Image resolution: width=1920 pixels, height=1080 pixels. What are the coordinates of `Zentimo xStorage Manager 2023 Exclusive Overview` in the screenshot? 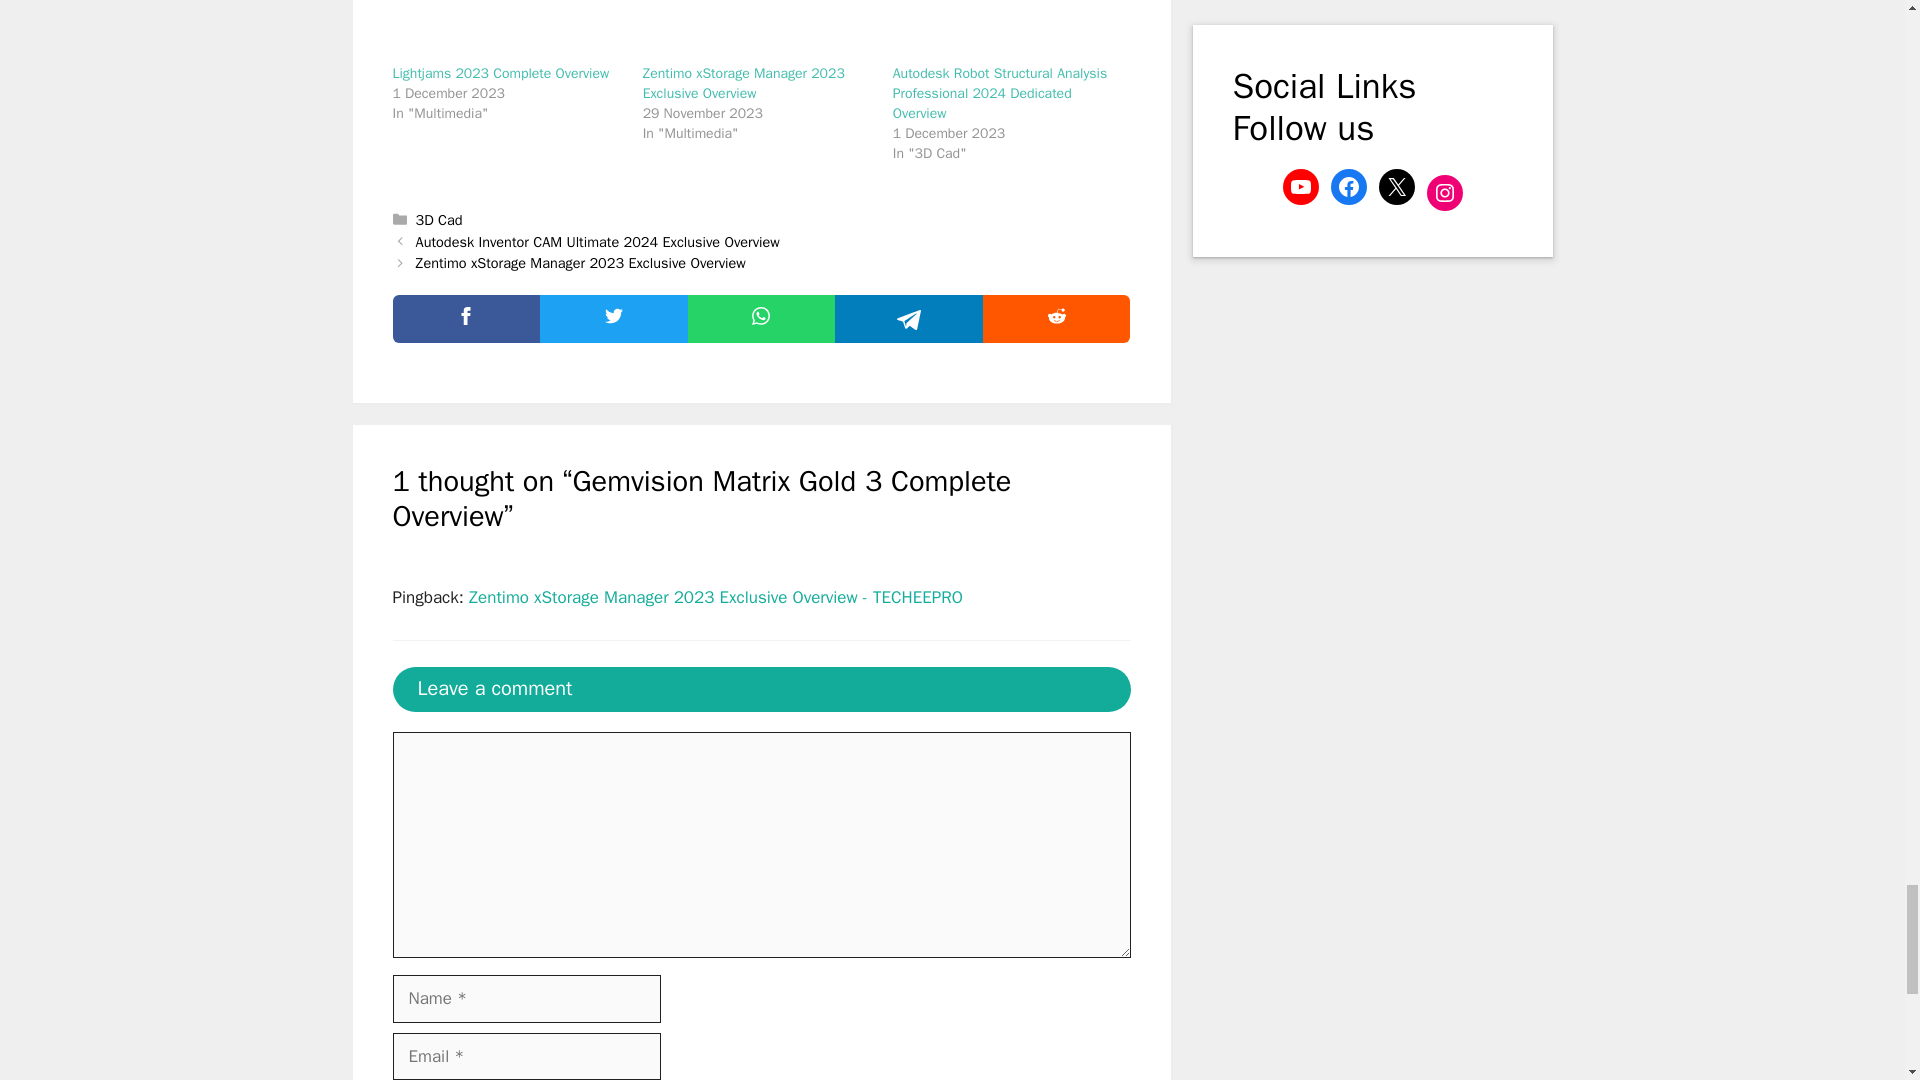 It's located at (758, 32).